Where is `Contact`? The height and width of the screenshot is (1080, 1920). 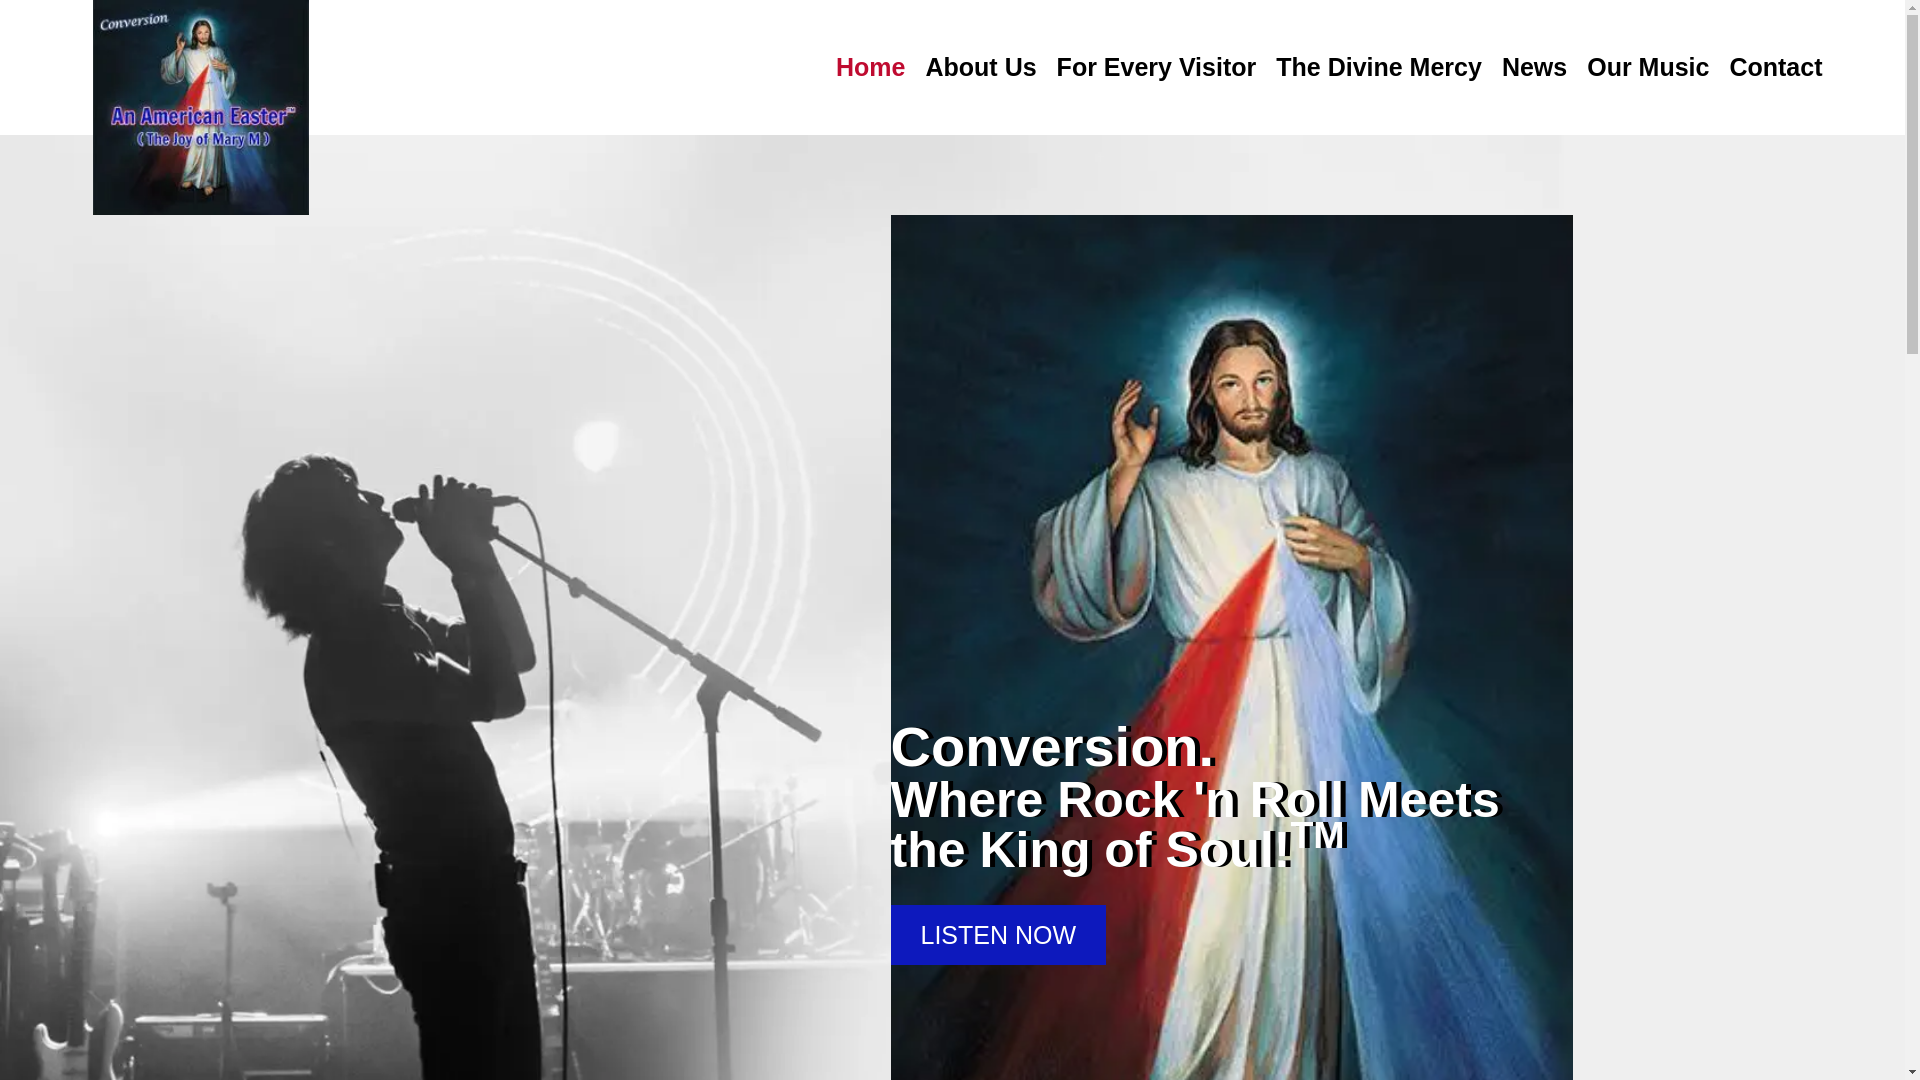 Contact is located at coordinates (1776, 67).